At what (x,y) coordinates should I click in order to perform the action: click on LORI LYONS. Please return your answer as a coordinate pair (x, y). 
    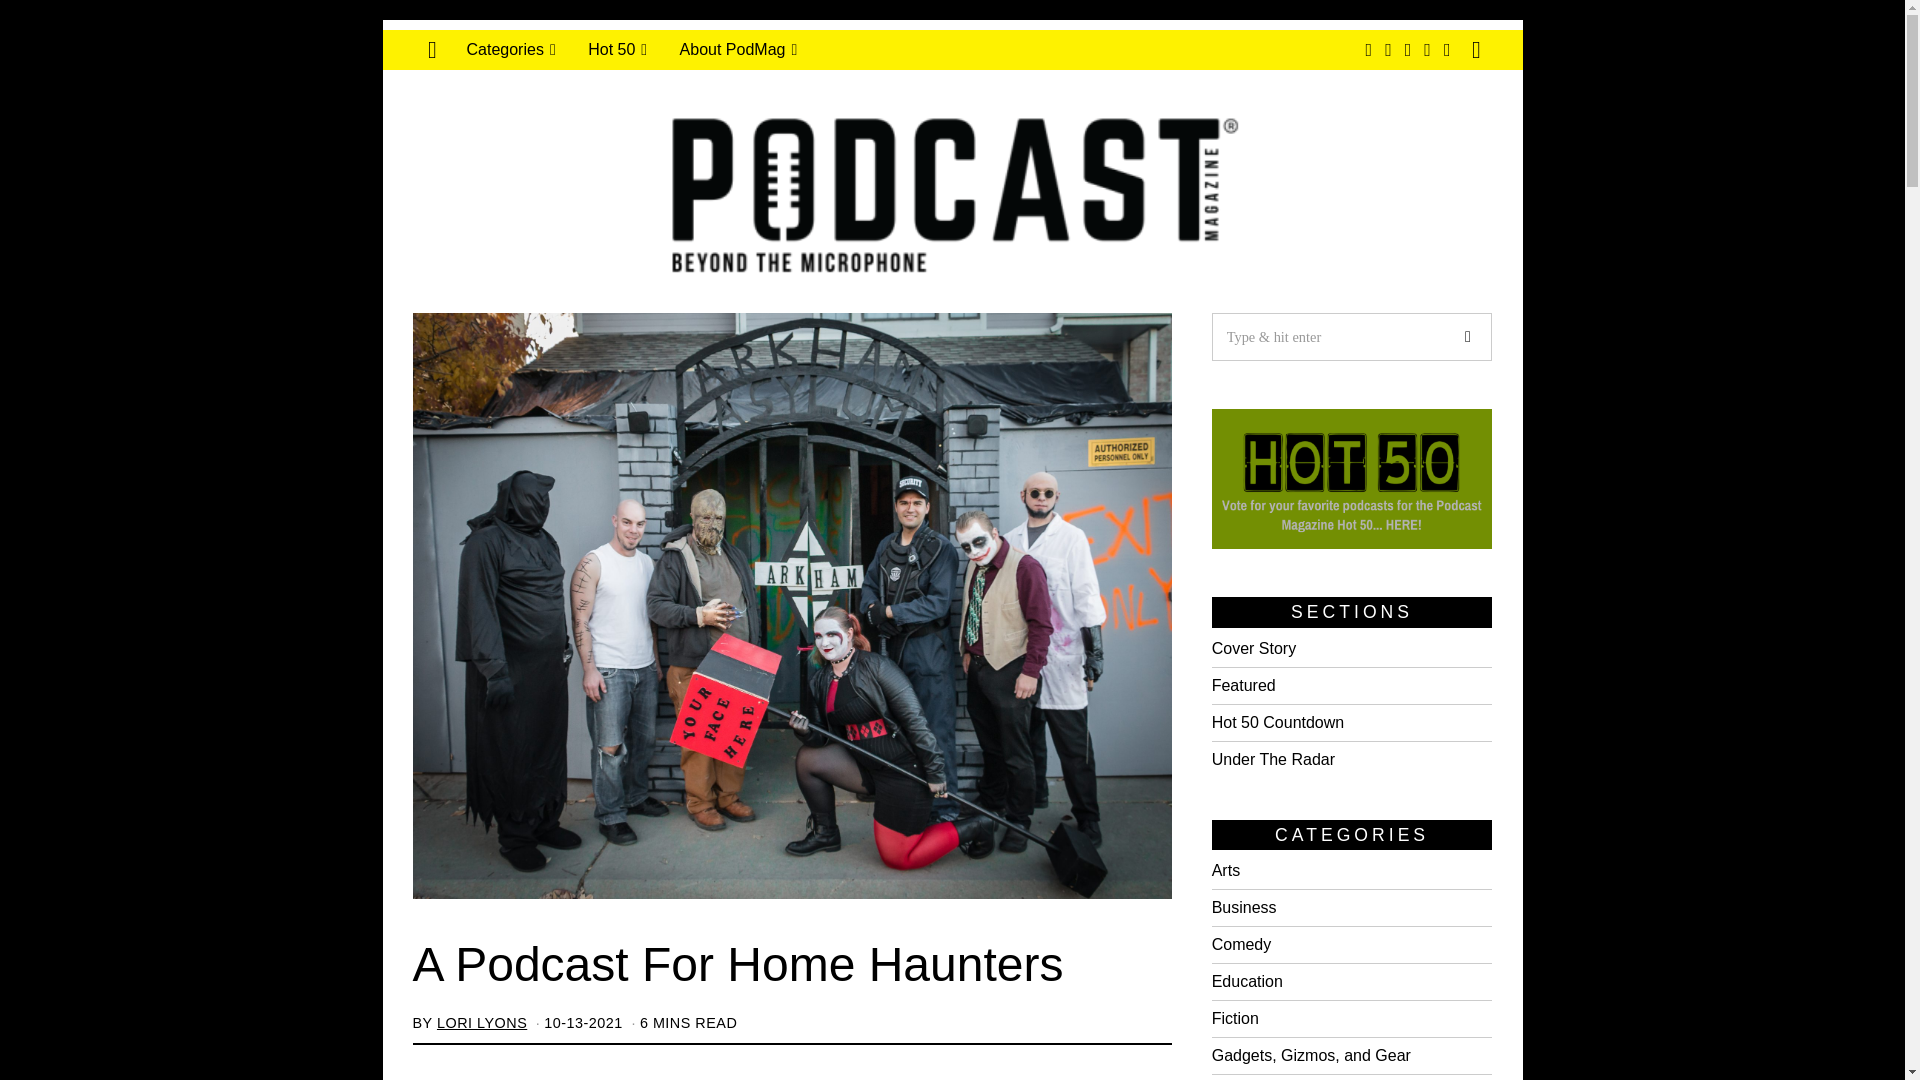
    Looking at the image, I should click on (482, 1023).